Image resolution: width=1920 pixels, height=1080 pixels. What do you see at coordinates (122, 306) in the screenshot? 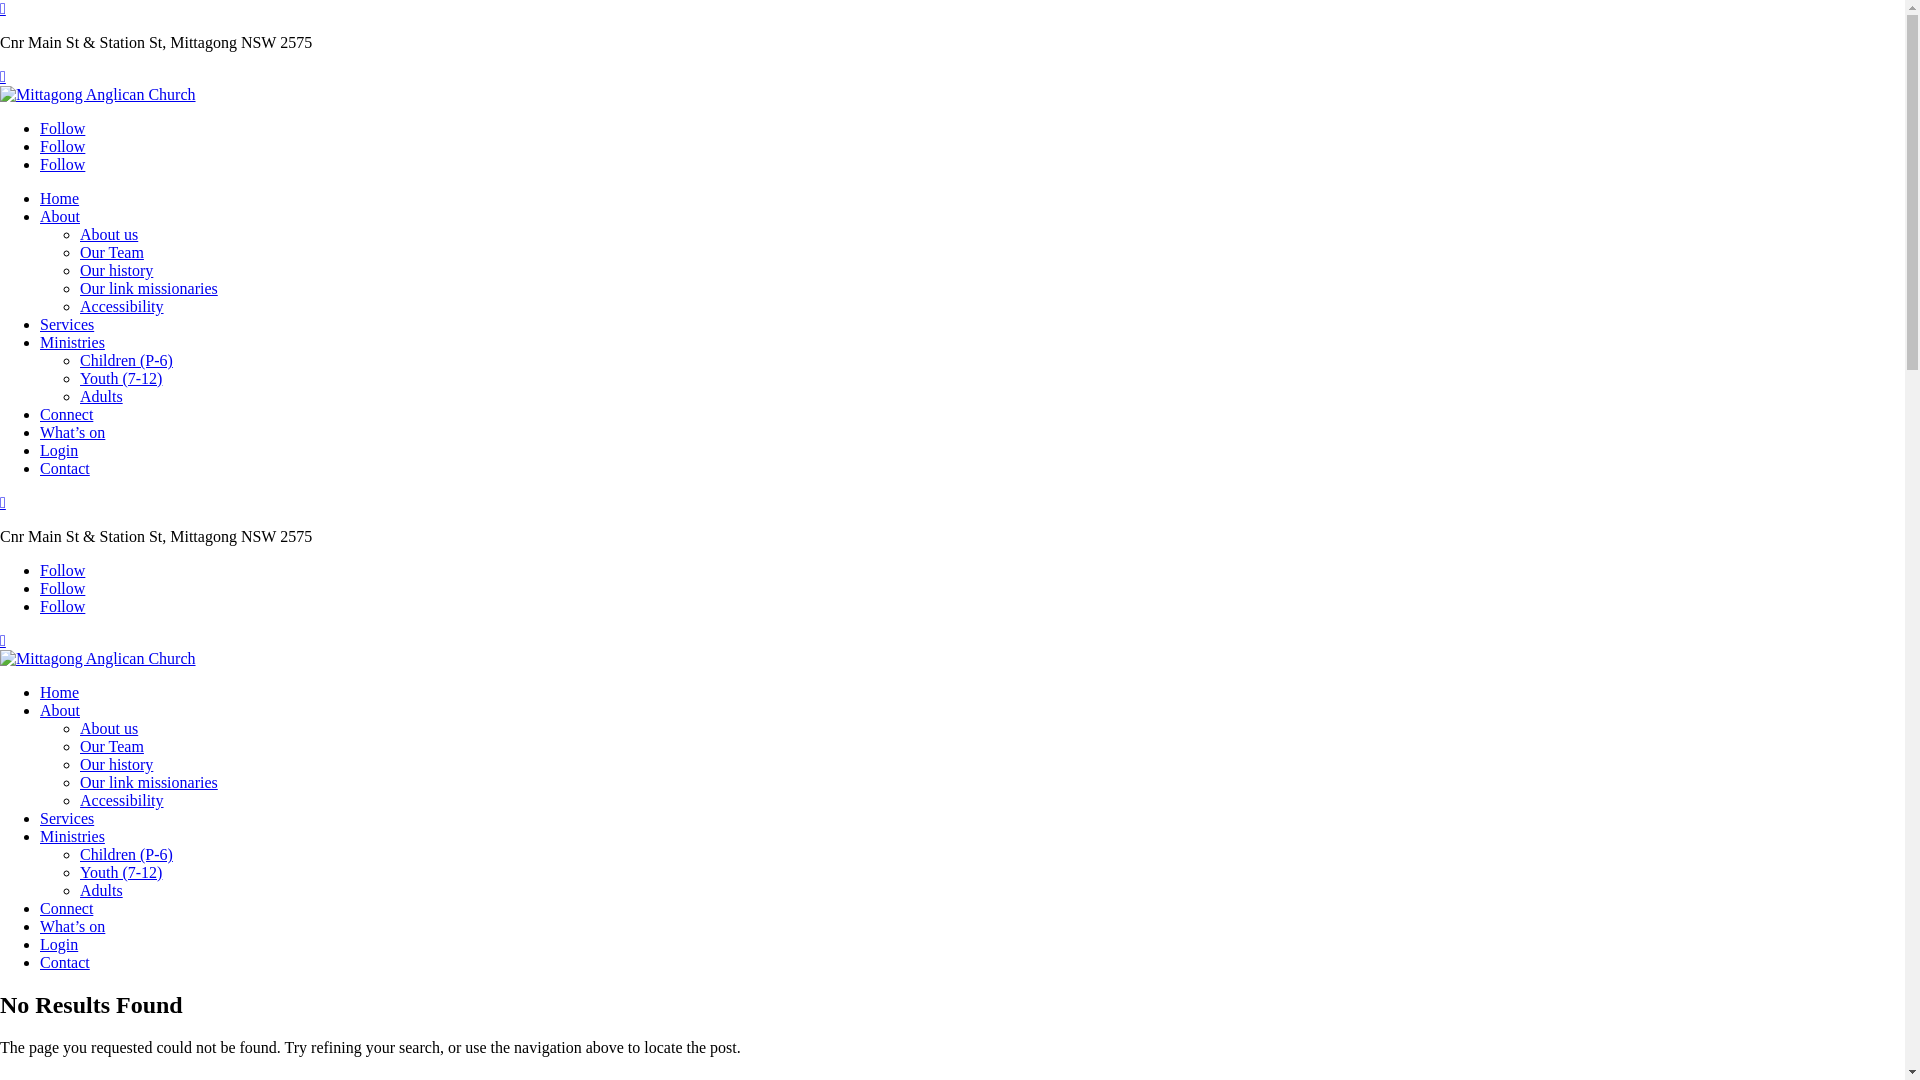
I see `Accessibility` at bounding box center [122, 306].